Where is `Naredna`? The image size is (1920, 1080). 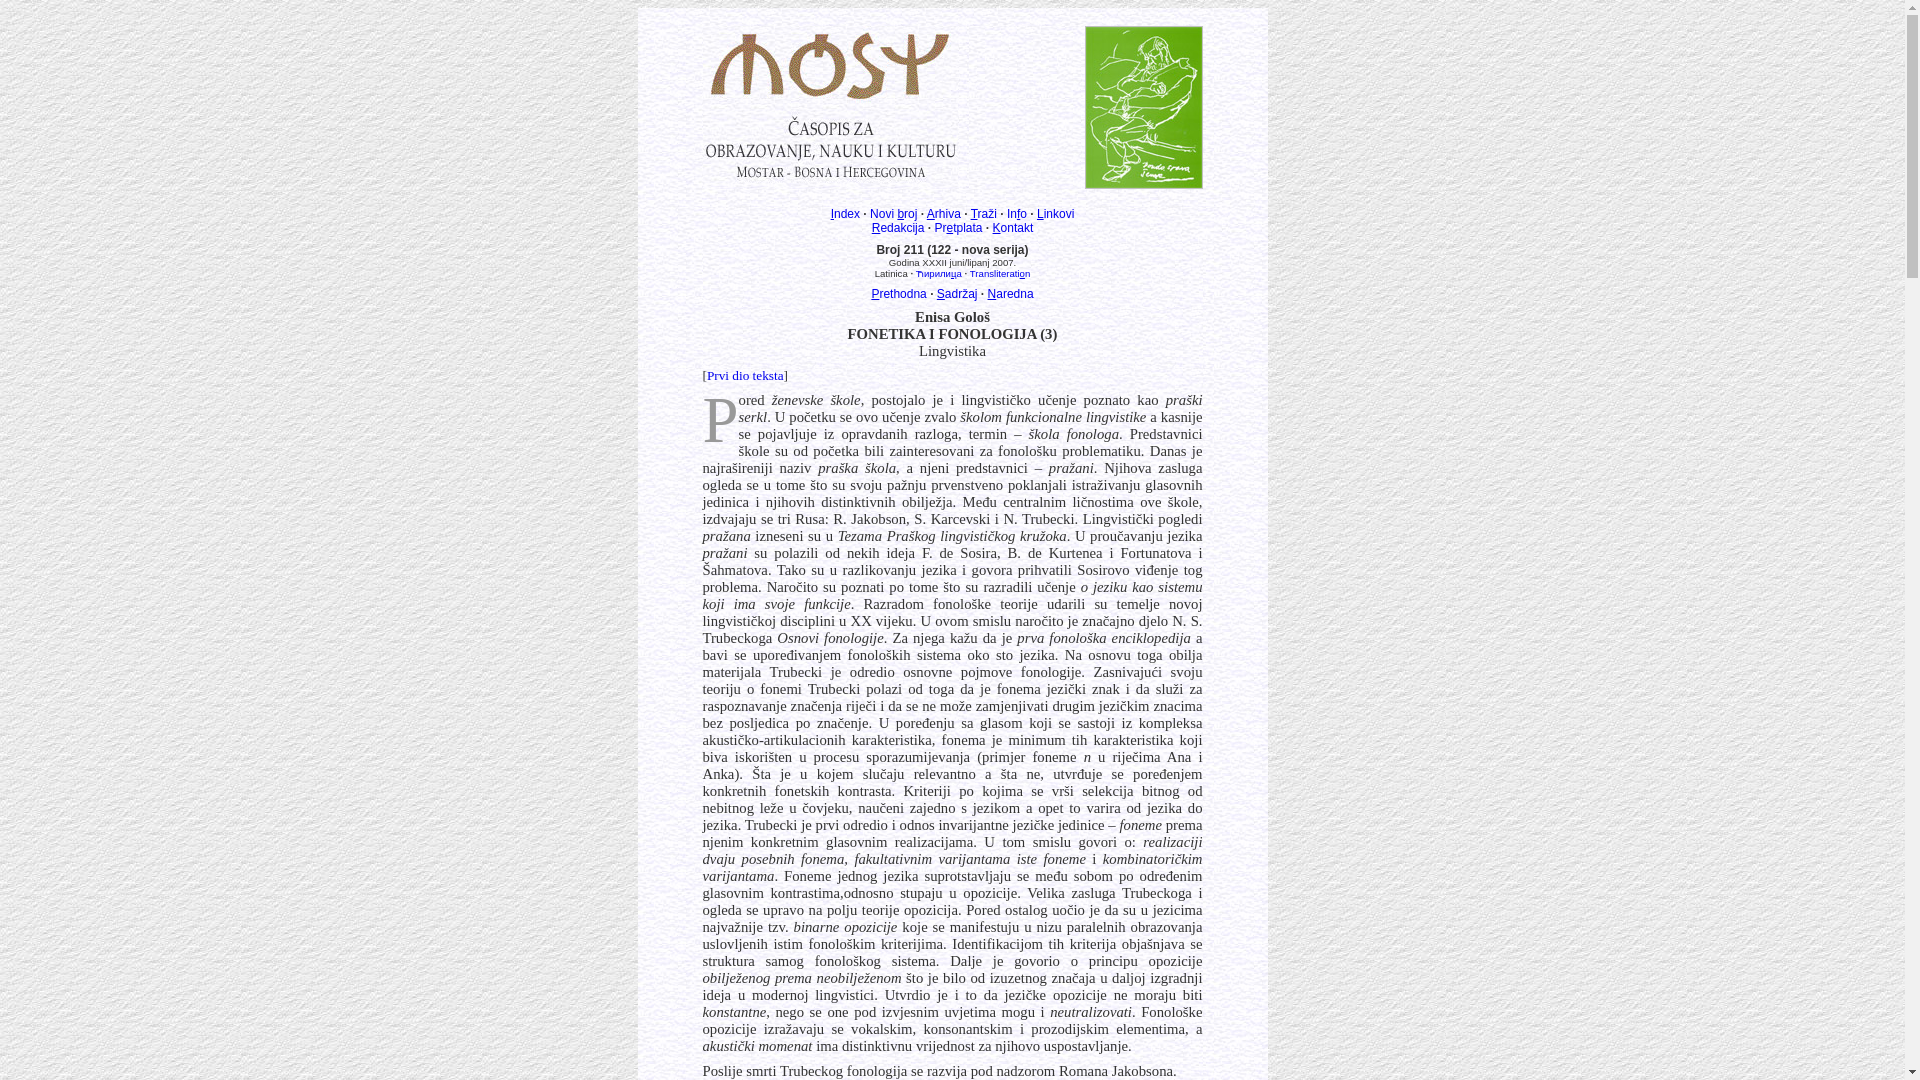
Naredna is located at coordinates (1010, 294).